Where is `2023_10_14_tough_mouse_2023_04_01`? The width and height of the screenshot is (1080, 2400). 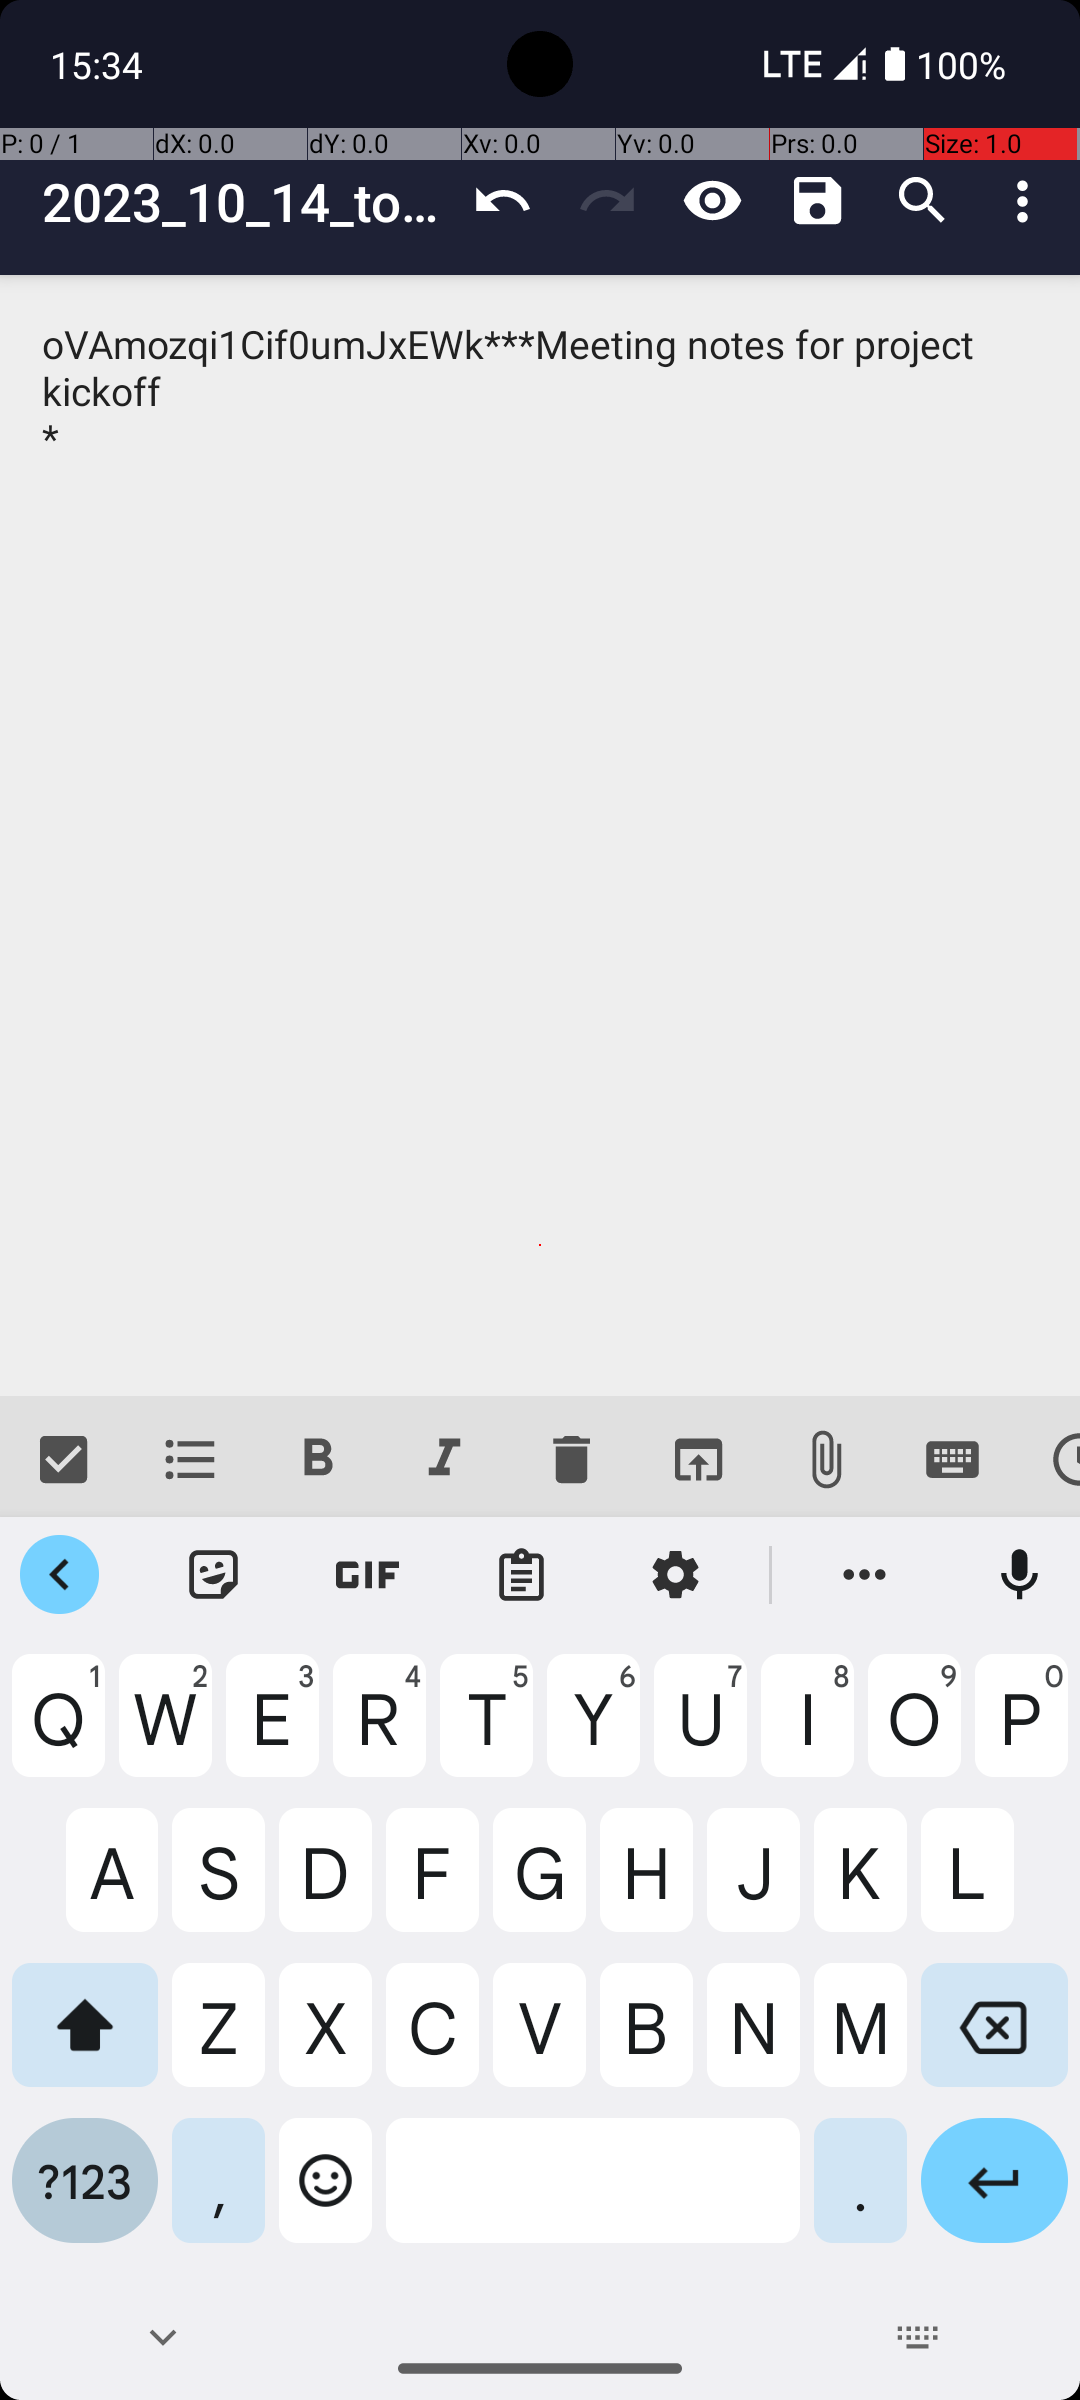 2023_10_14_tough_mouse_2023_04_01 is located at coordinates (246, 202).